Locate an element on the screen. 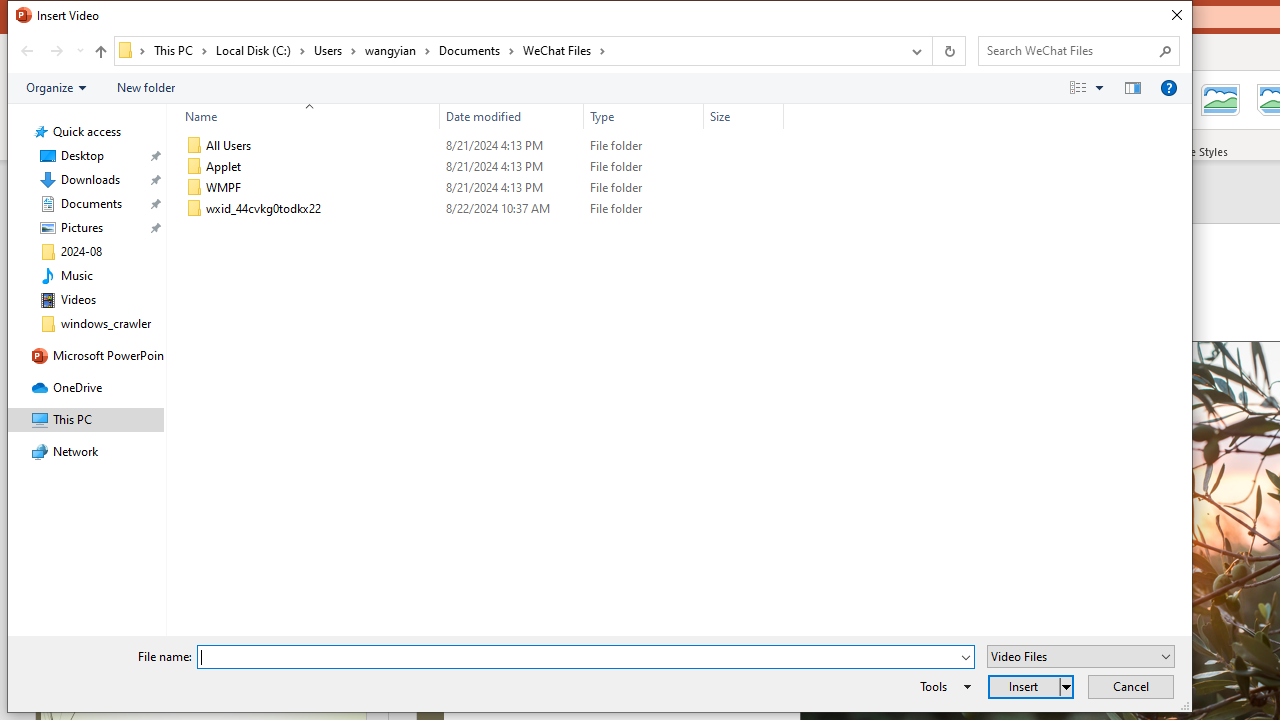 This screenshot has width=1280, height=720. File name: is located at coordinates (586, 656).